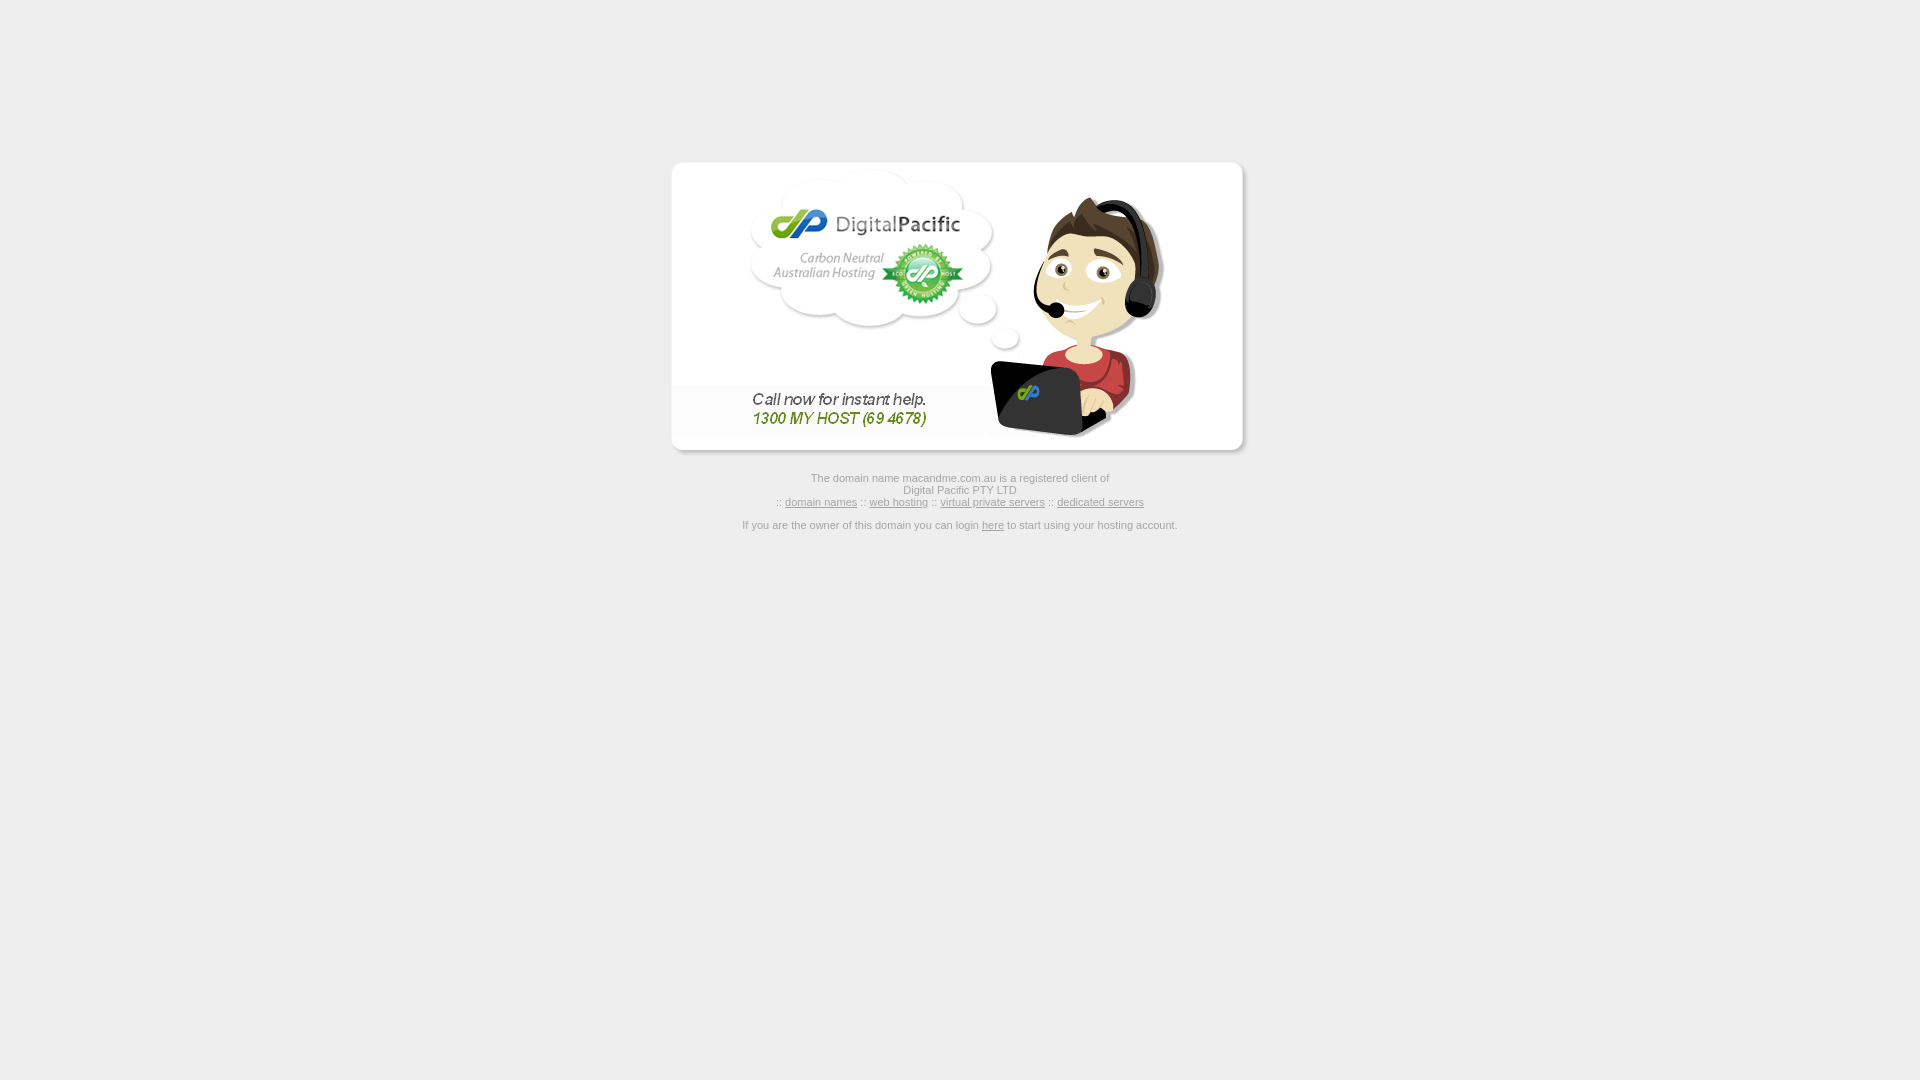  Describe the element at coordinates (992, 502) in the screenshot. I see `virtual private servers` at that location.